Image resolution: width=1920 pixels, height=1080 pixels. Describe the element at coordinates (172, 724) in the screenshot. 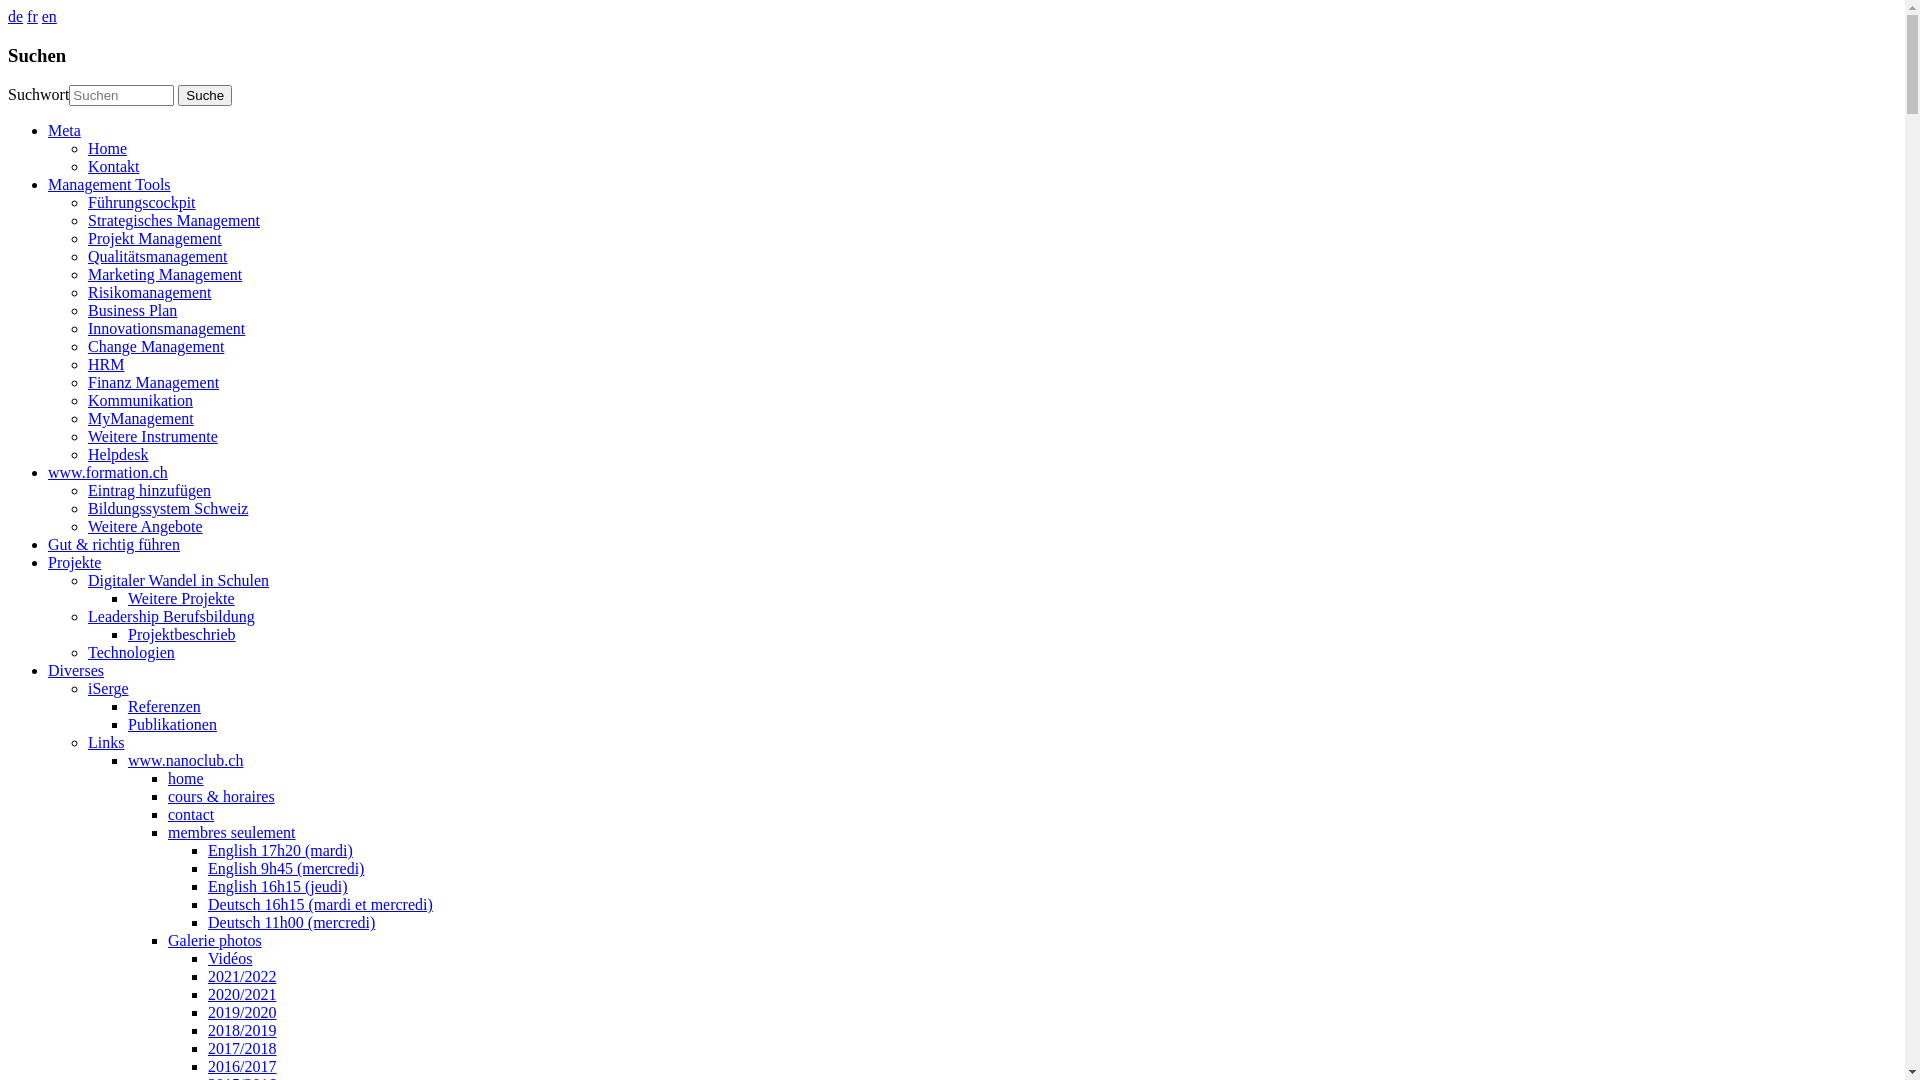

I see `Publikationen` at that location.